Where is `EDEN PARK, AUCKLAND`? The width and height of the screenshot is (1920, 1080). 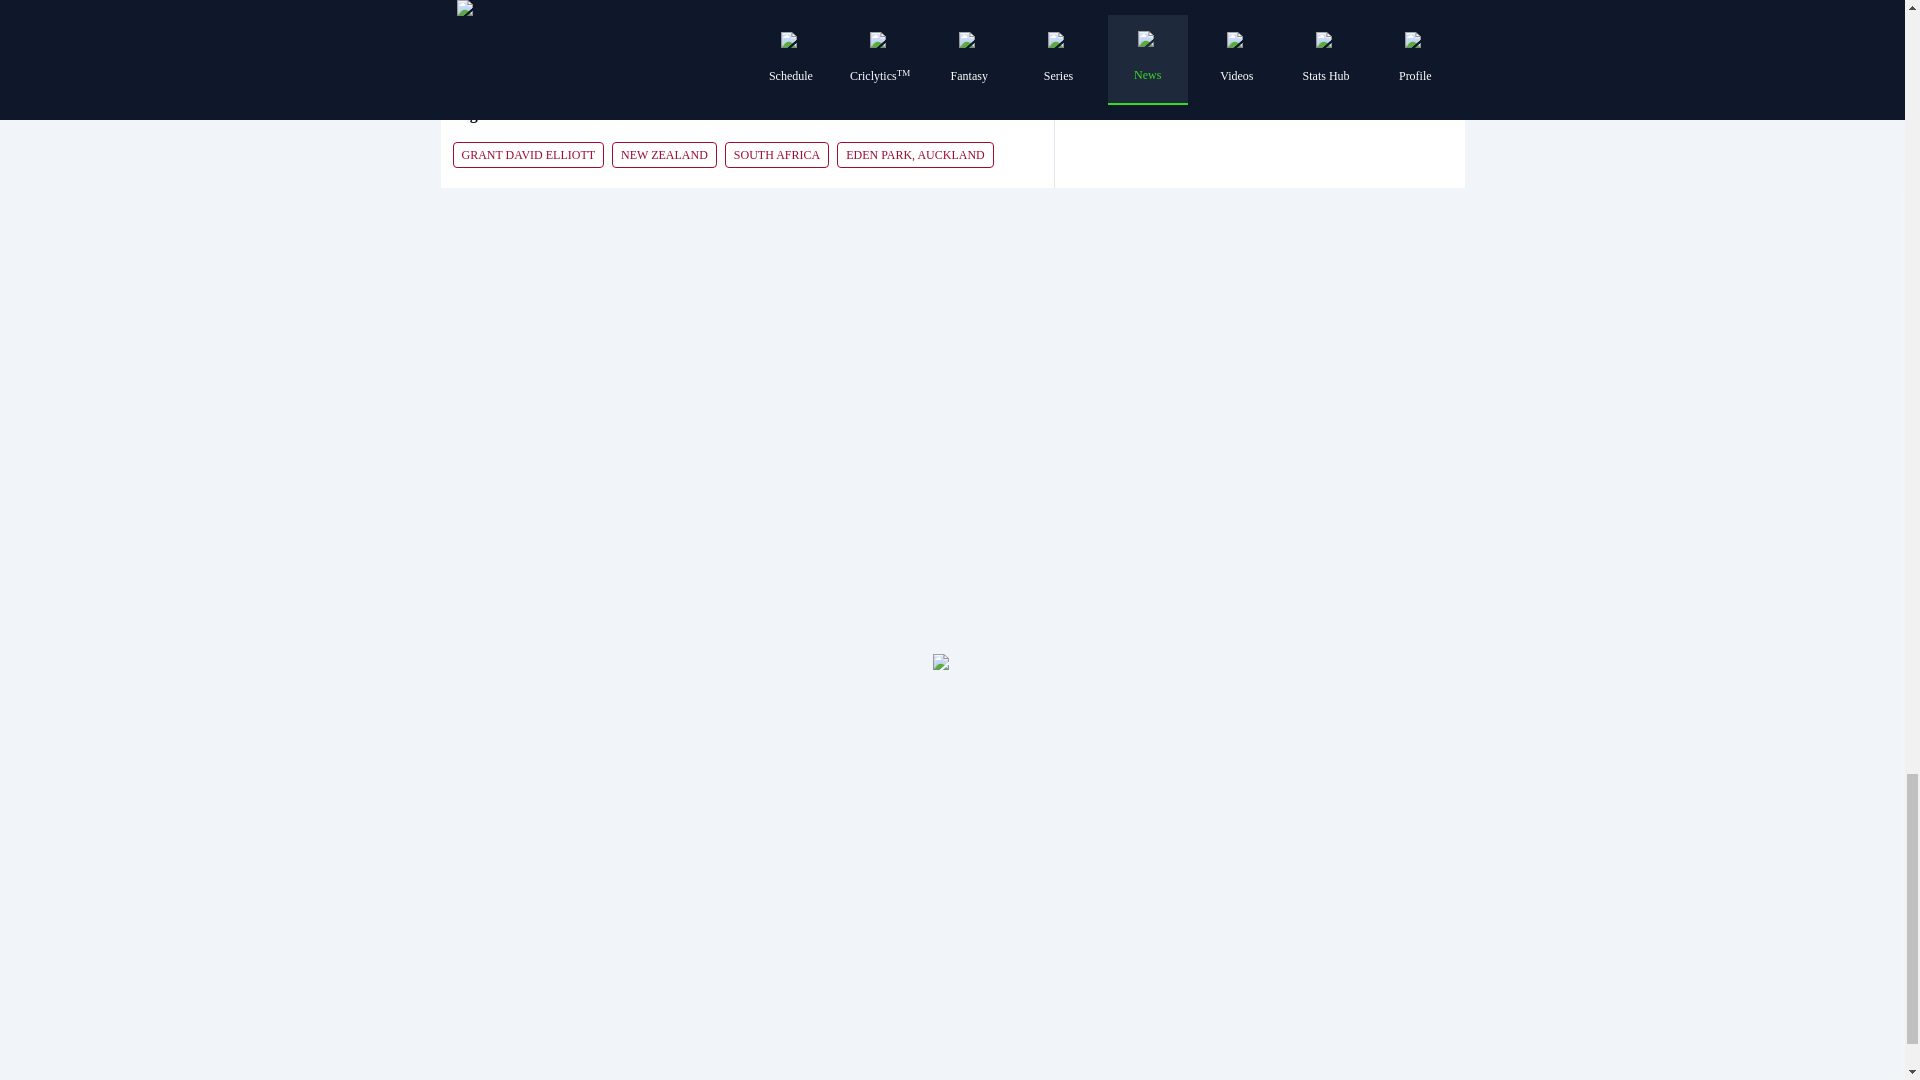 EDEN PARK, AUCKLAND is located at coordinates (916, 154).